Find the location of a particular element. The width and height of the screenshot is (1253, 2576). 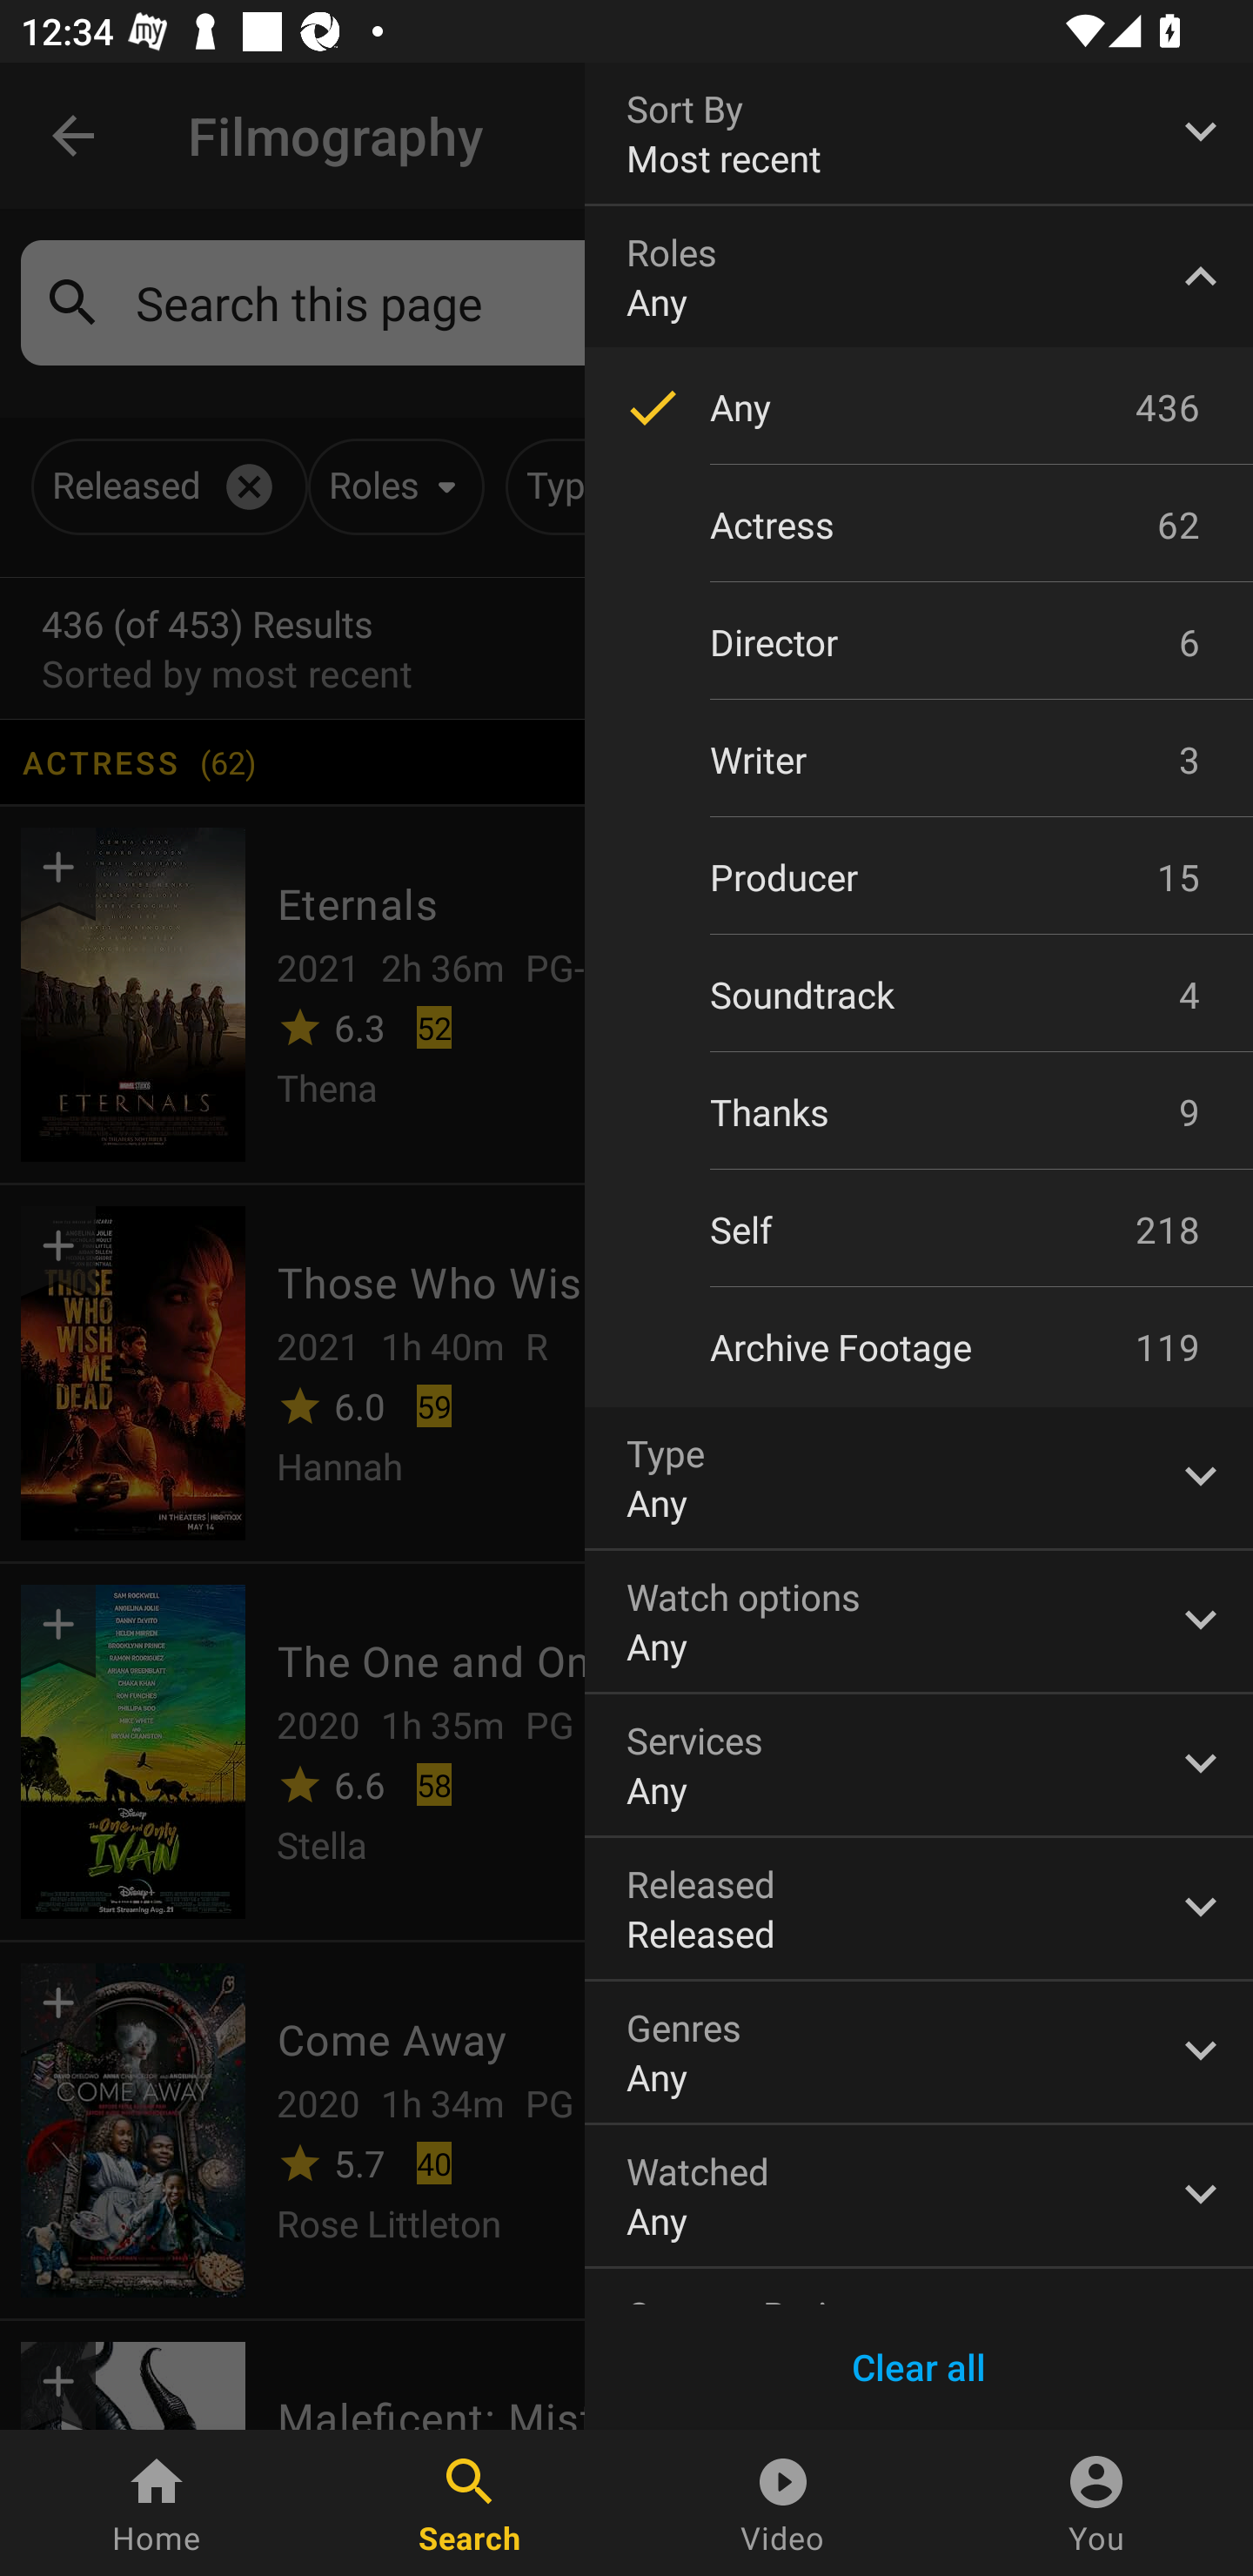

Watched Any is located at coordinates (919, 2196).